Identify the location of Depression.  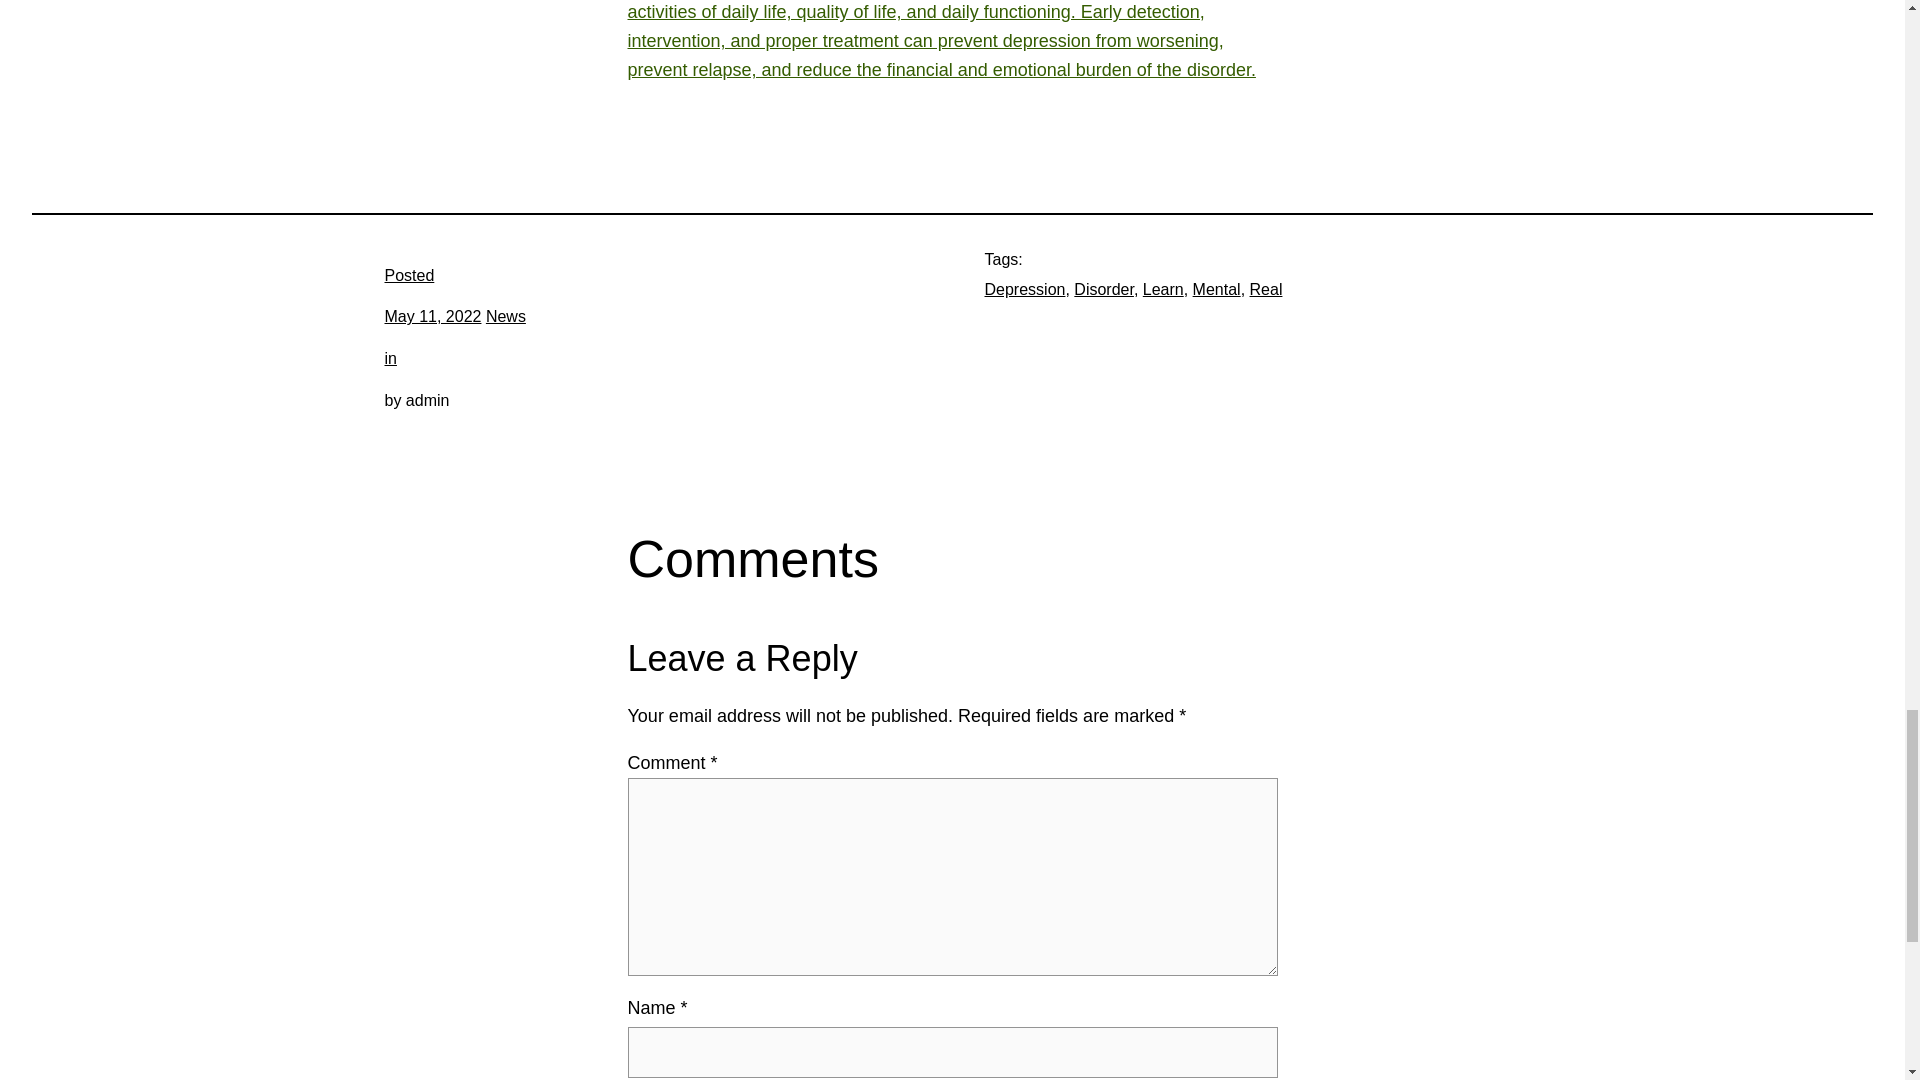
(1024, 289).